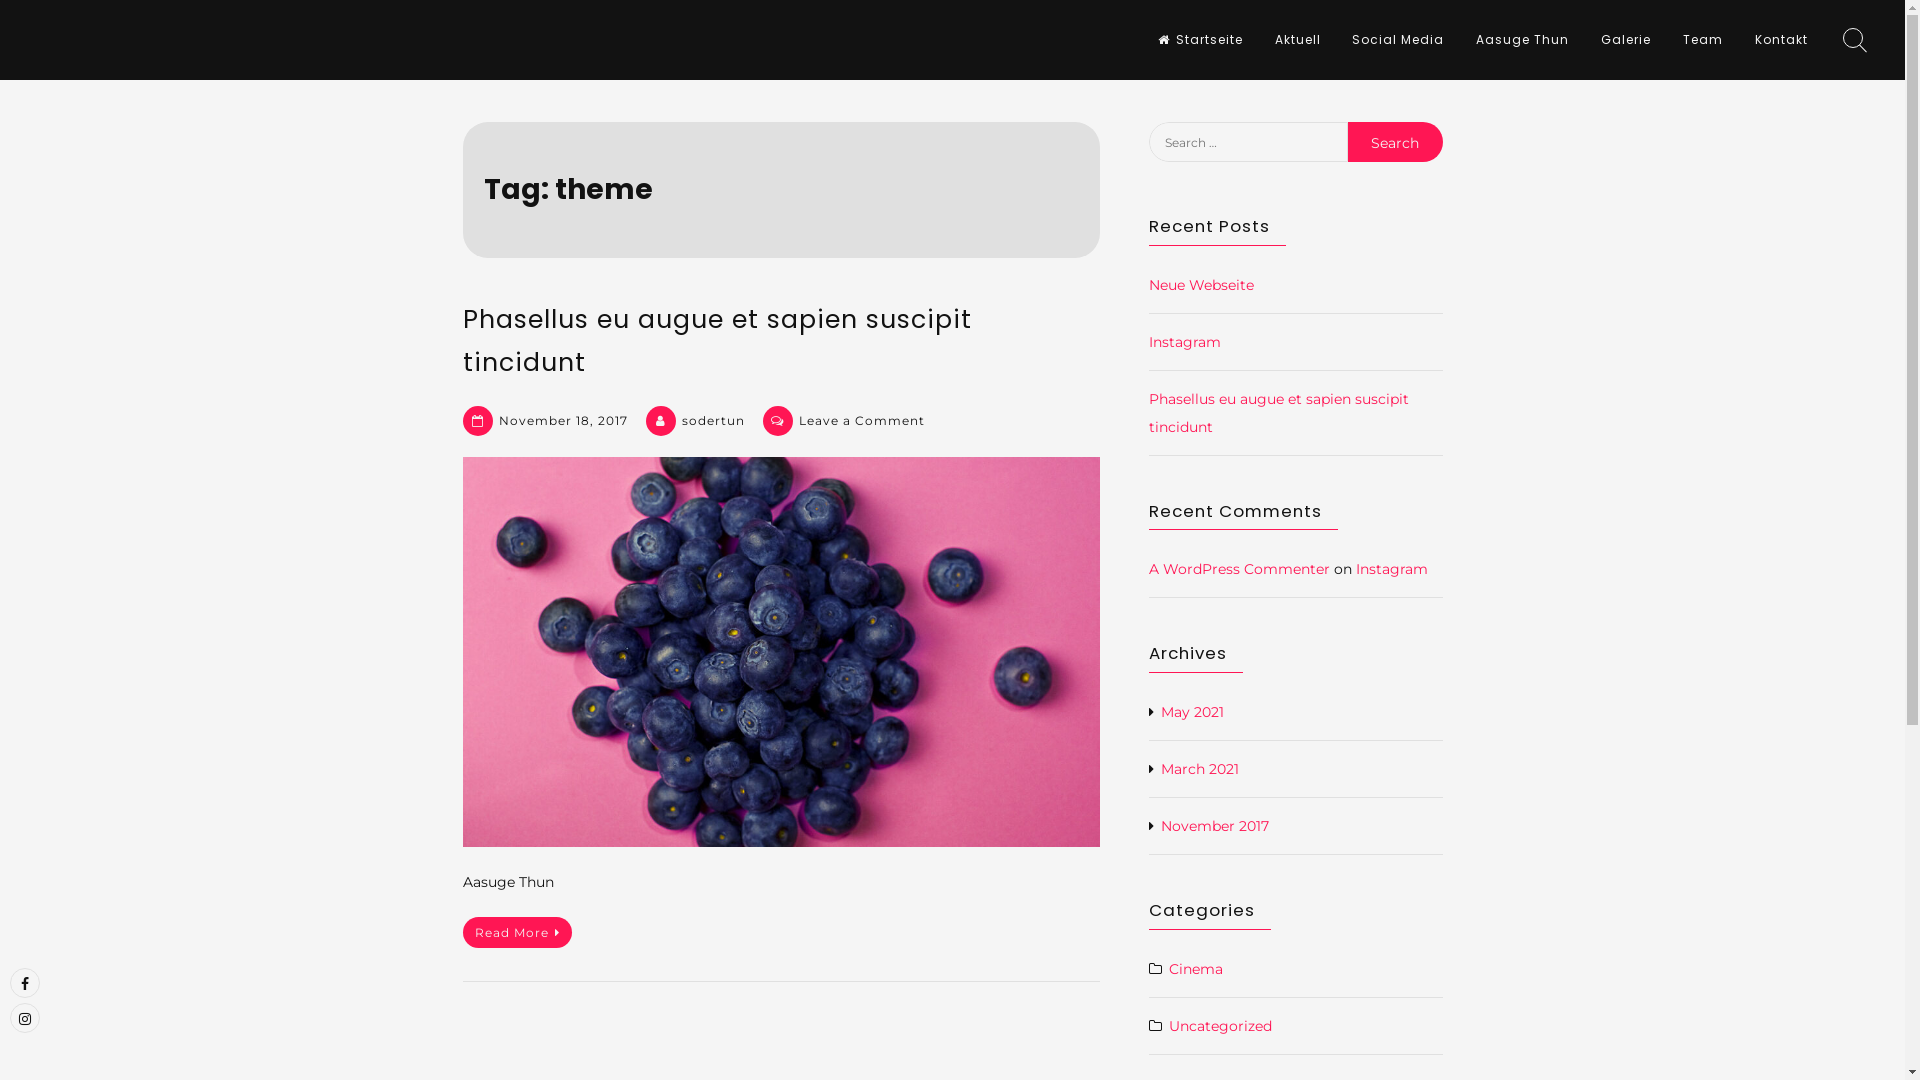 Image resolution: width=1920 pixels, height=1080 pixels. What do you see at coordinates (1522, 40) in the screenshot?
I see `Aasuge Thun` at bounding box center [1522, 40].